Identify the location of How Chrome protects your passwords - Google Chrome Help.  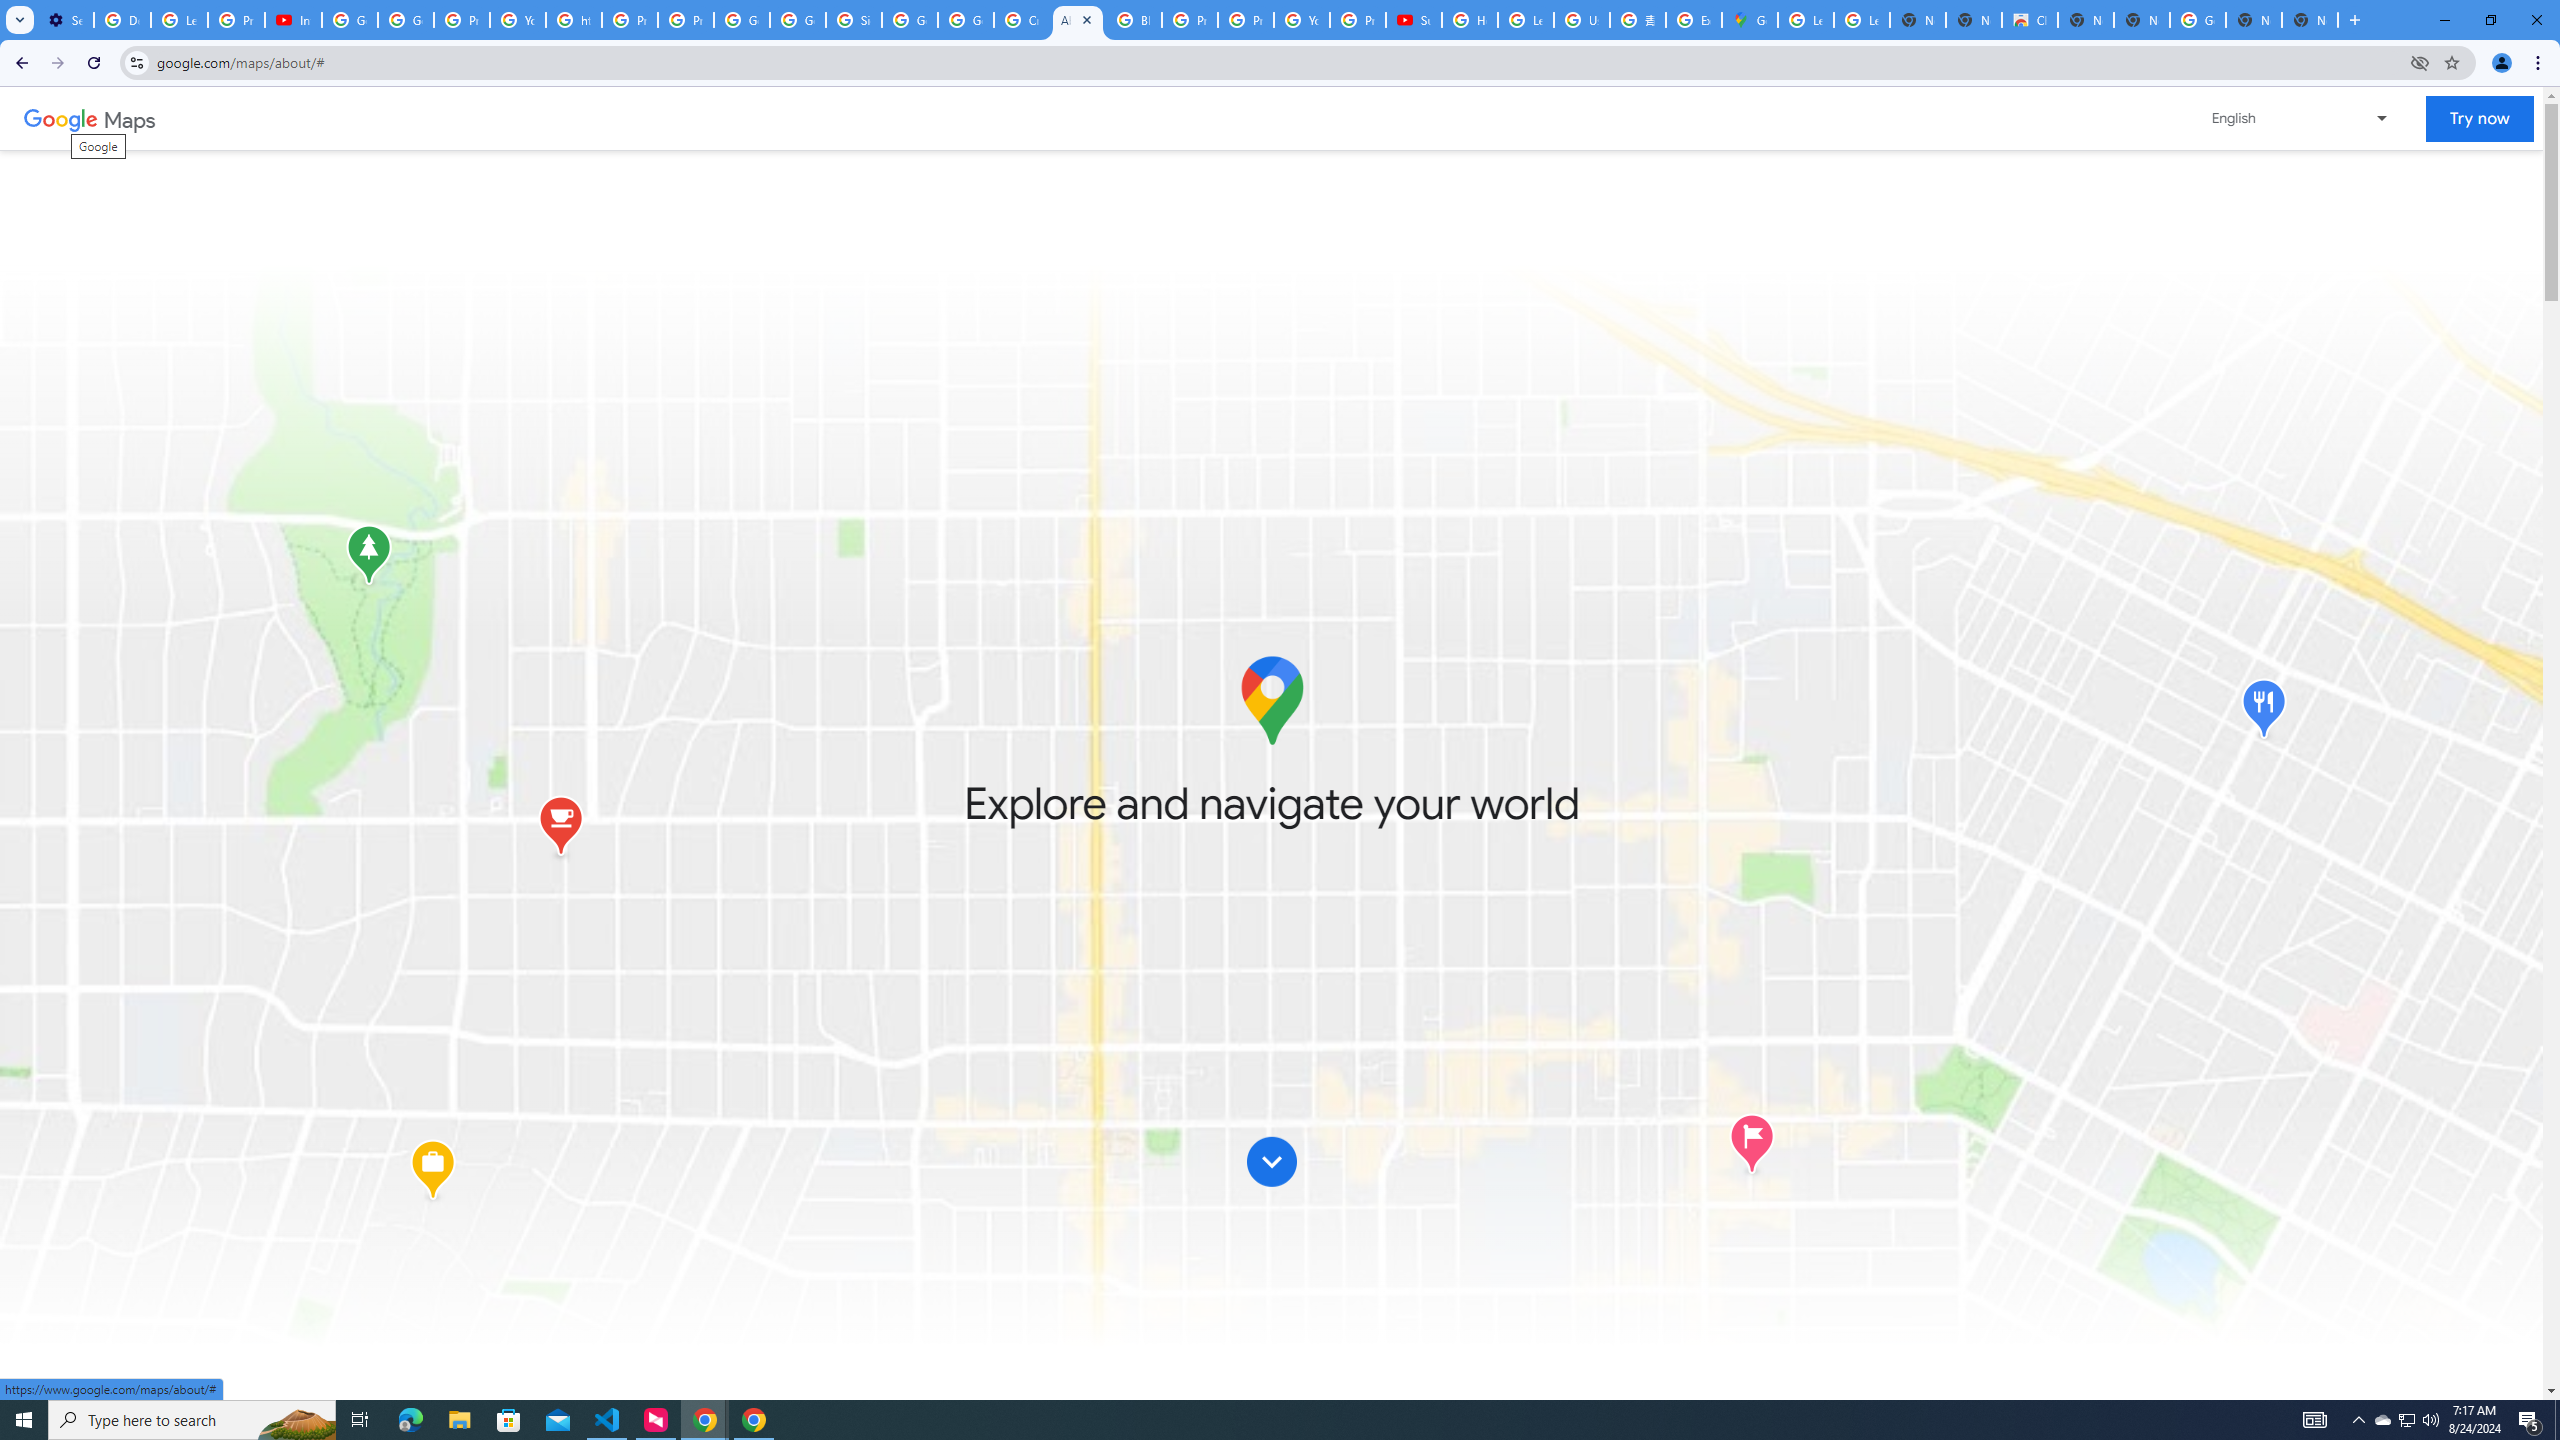
(1470, 20).